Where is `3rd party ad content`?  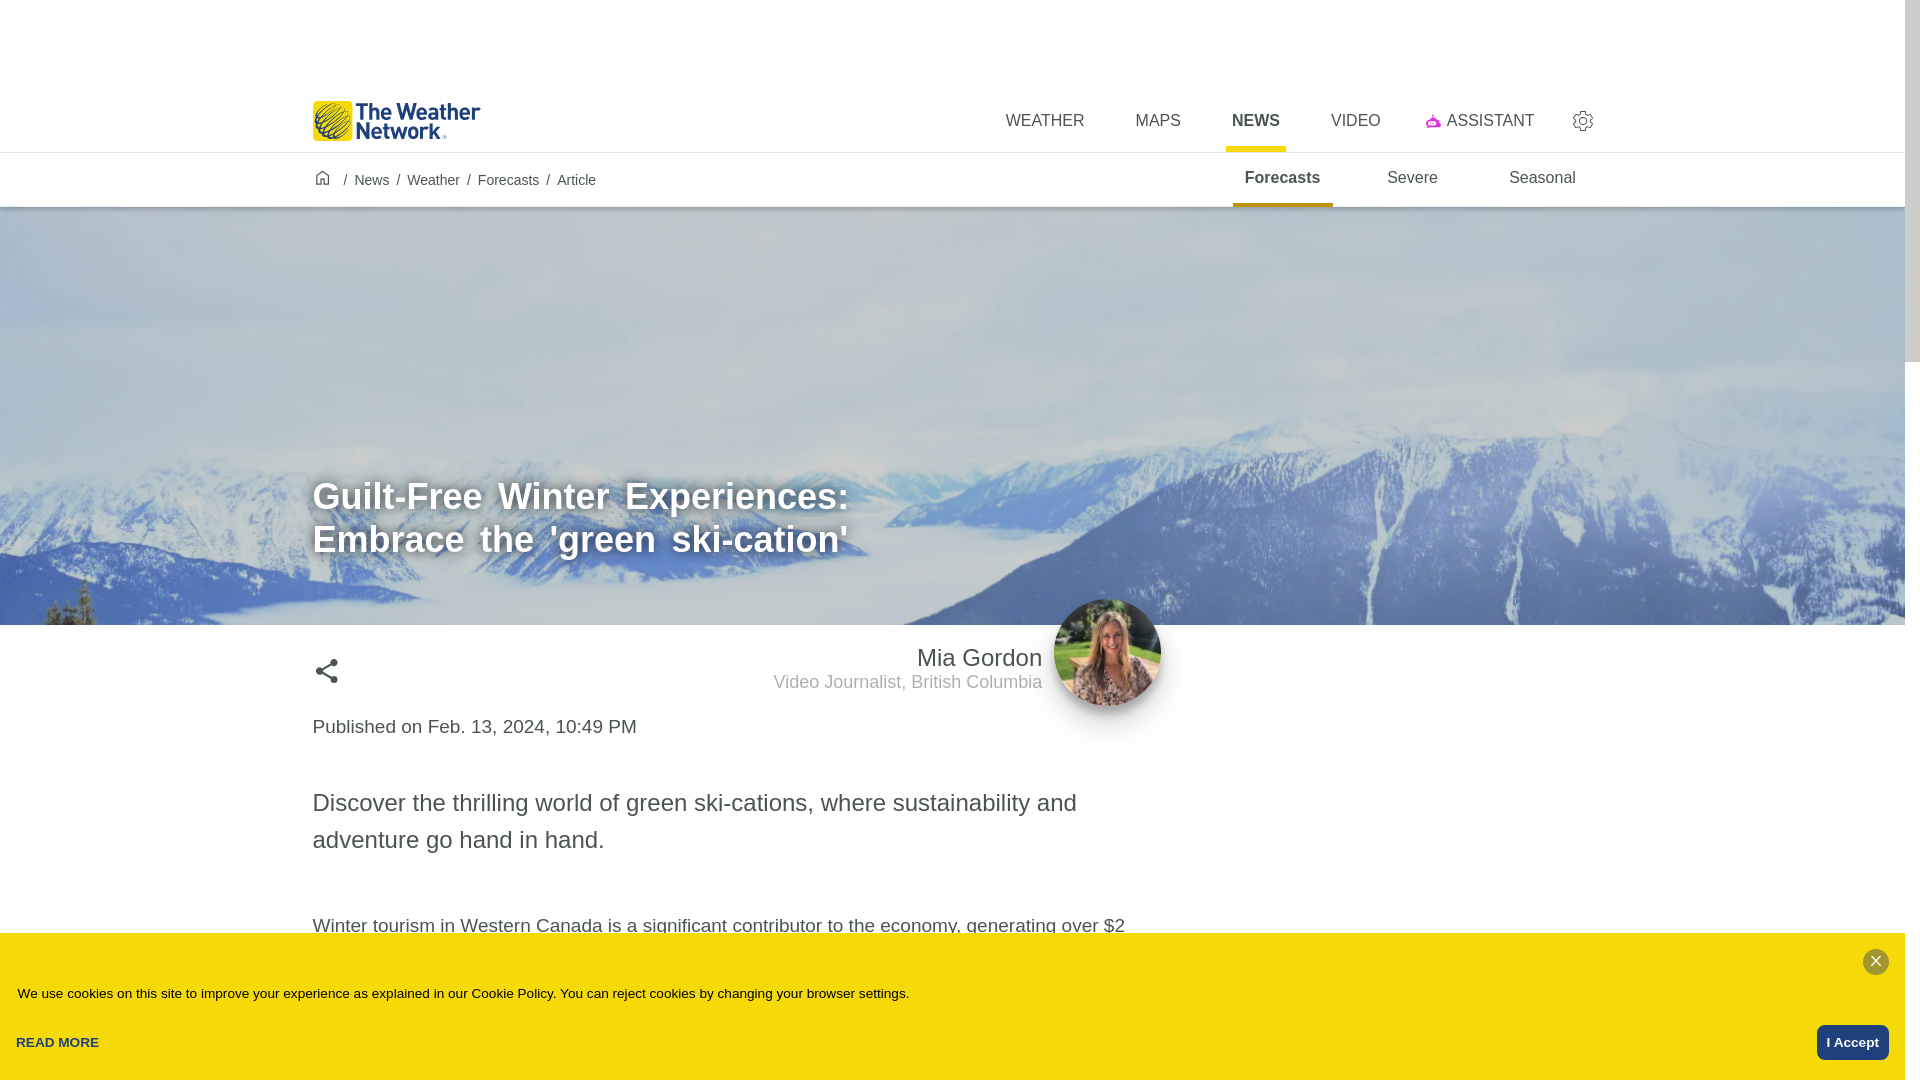 3rd party ad content is located at coordinates (1413, 180).